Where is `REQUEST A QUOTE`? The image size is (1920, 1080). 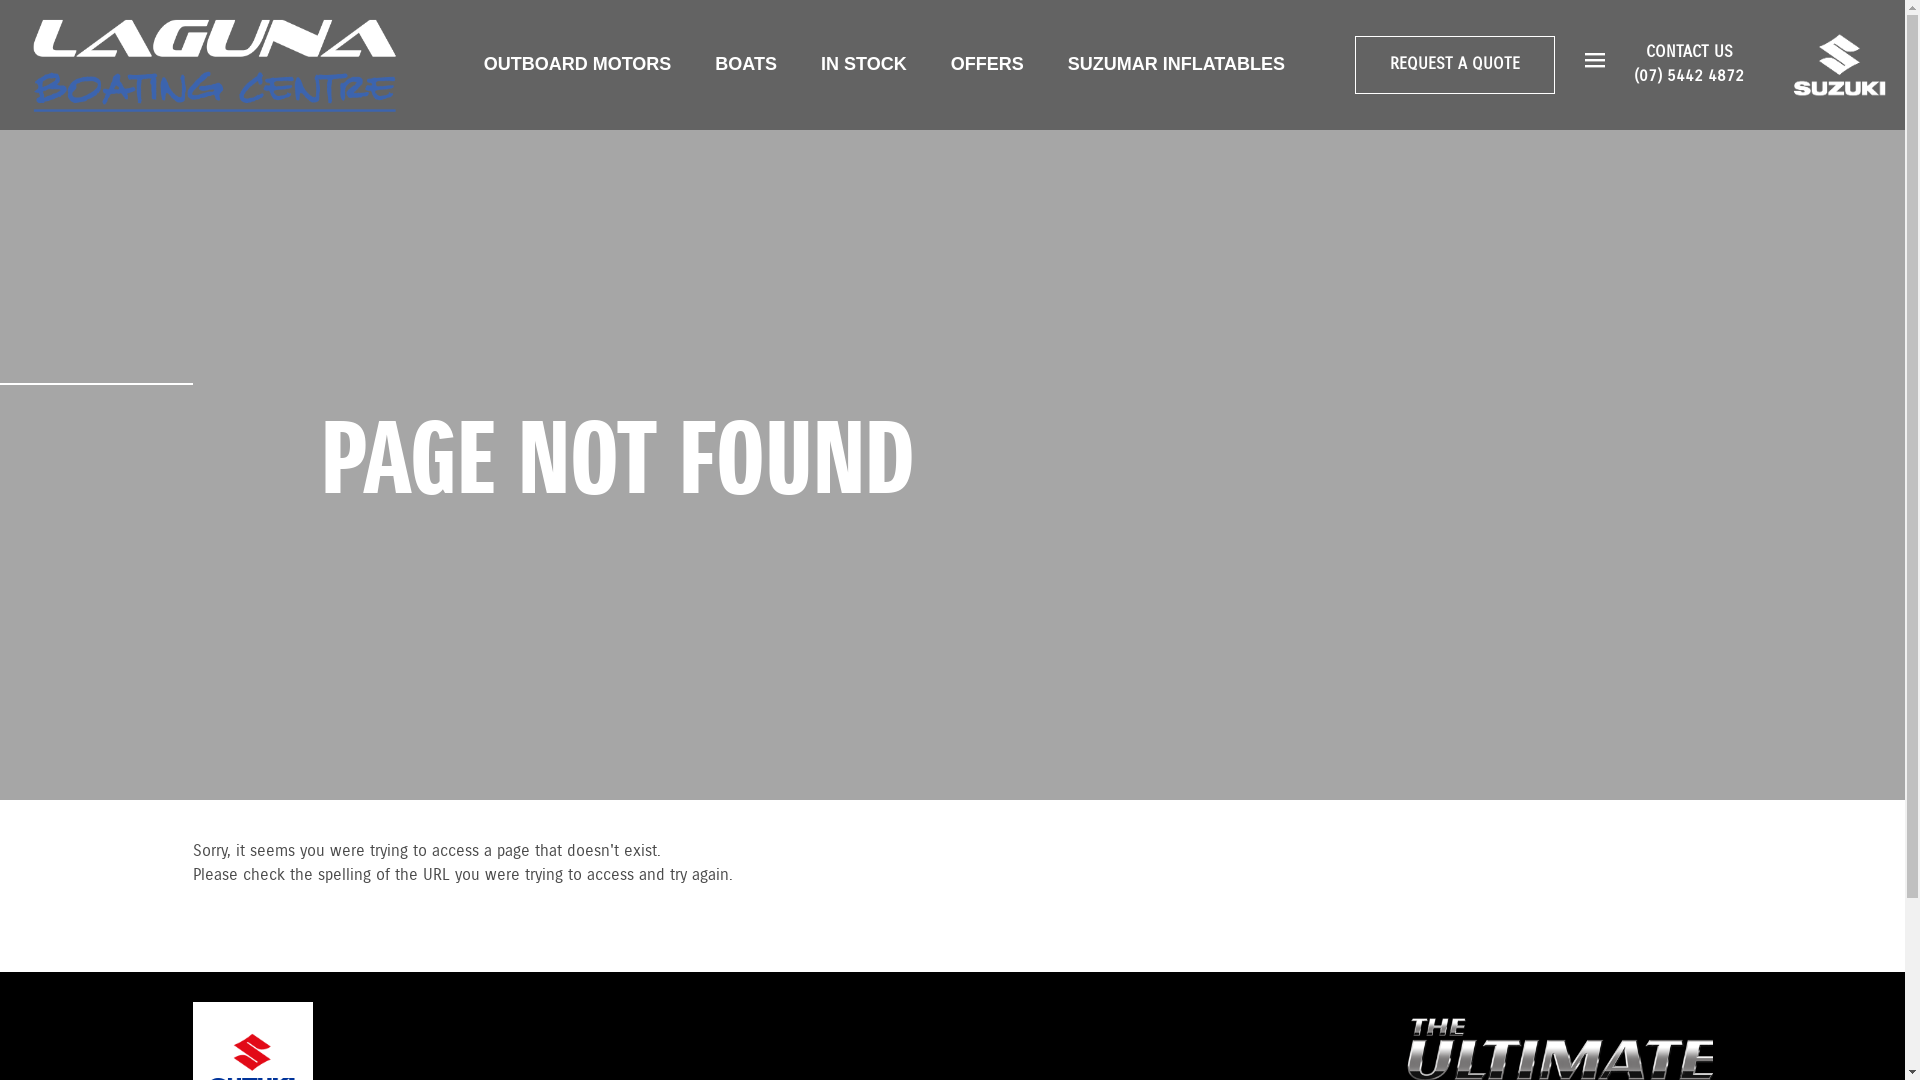
REQUEST A QUOTE is located at coordinates (1455, 65).